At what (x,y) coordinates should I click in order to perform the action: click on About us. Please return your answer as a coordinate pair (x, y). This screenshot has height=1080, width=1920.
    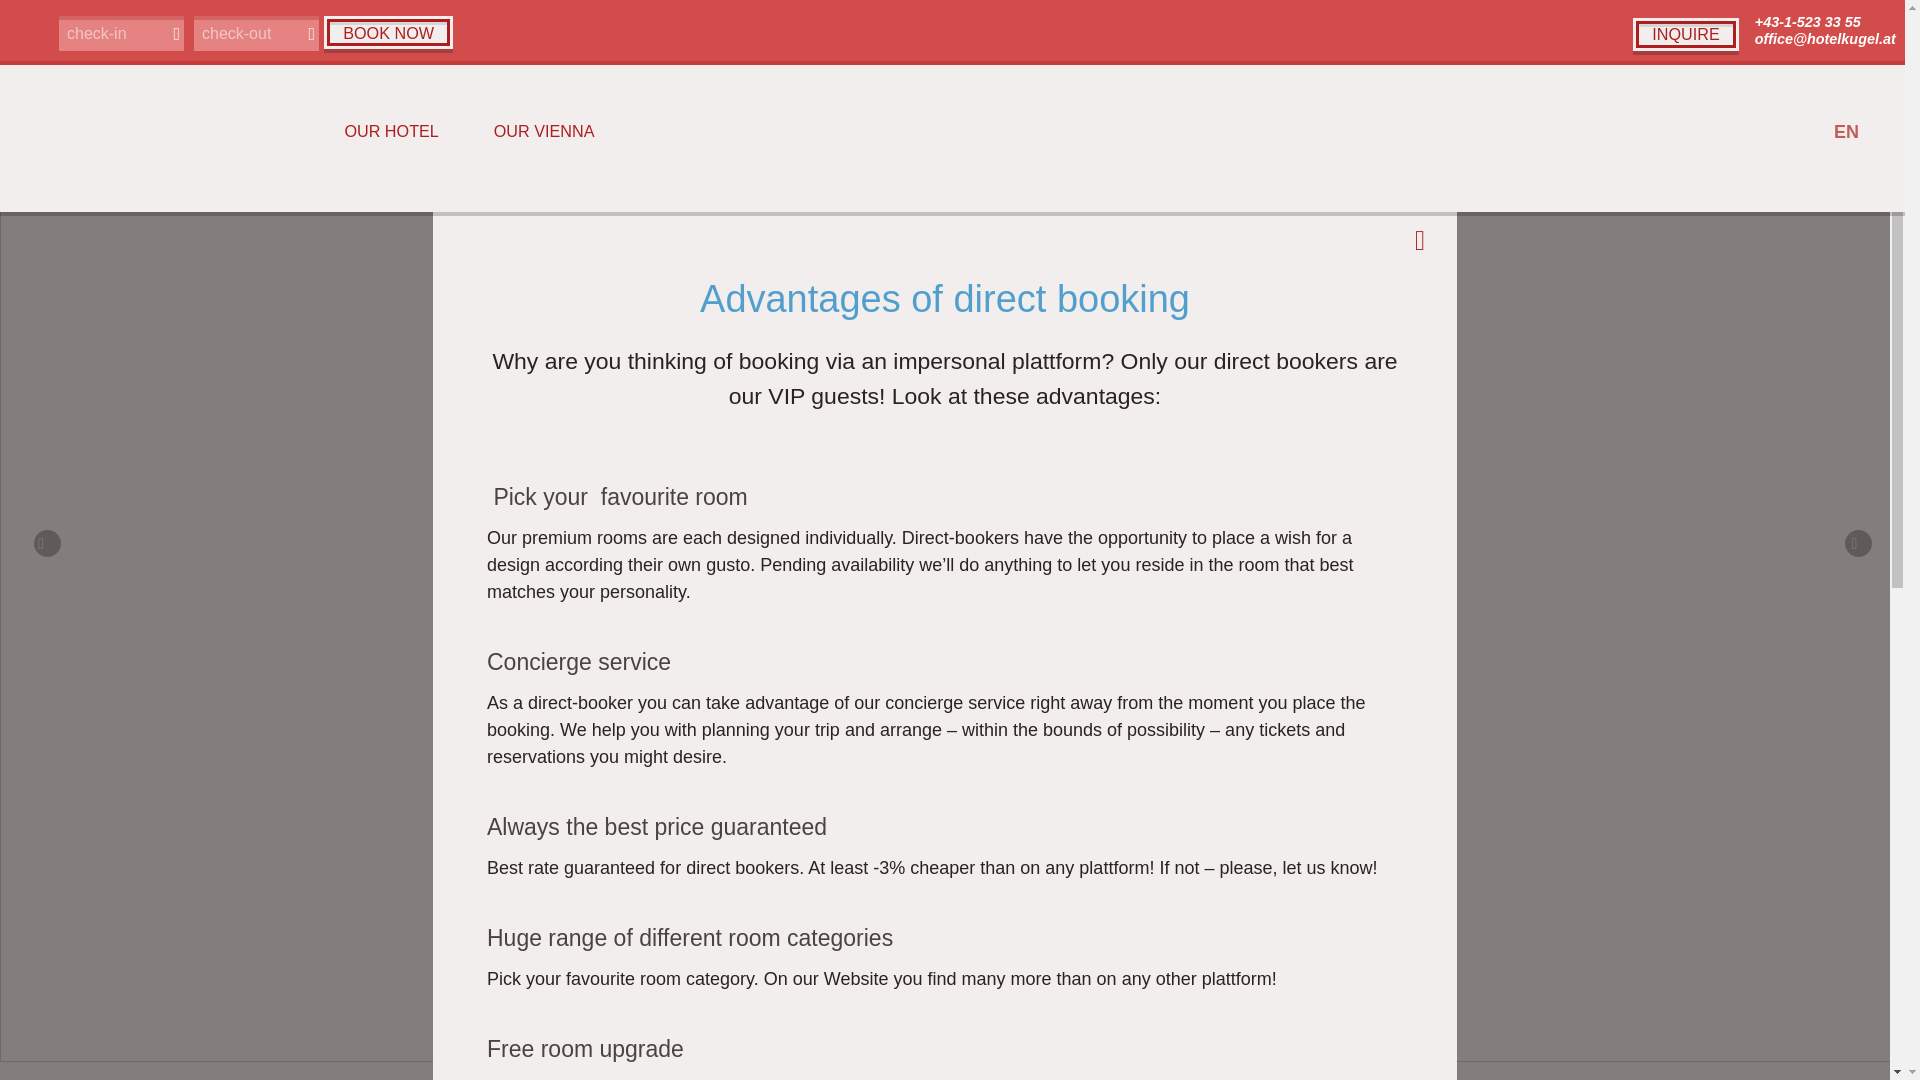
    Looking at the image, I should click on (353, 228).